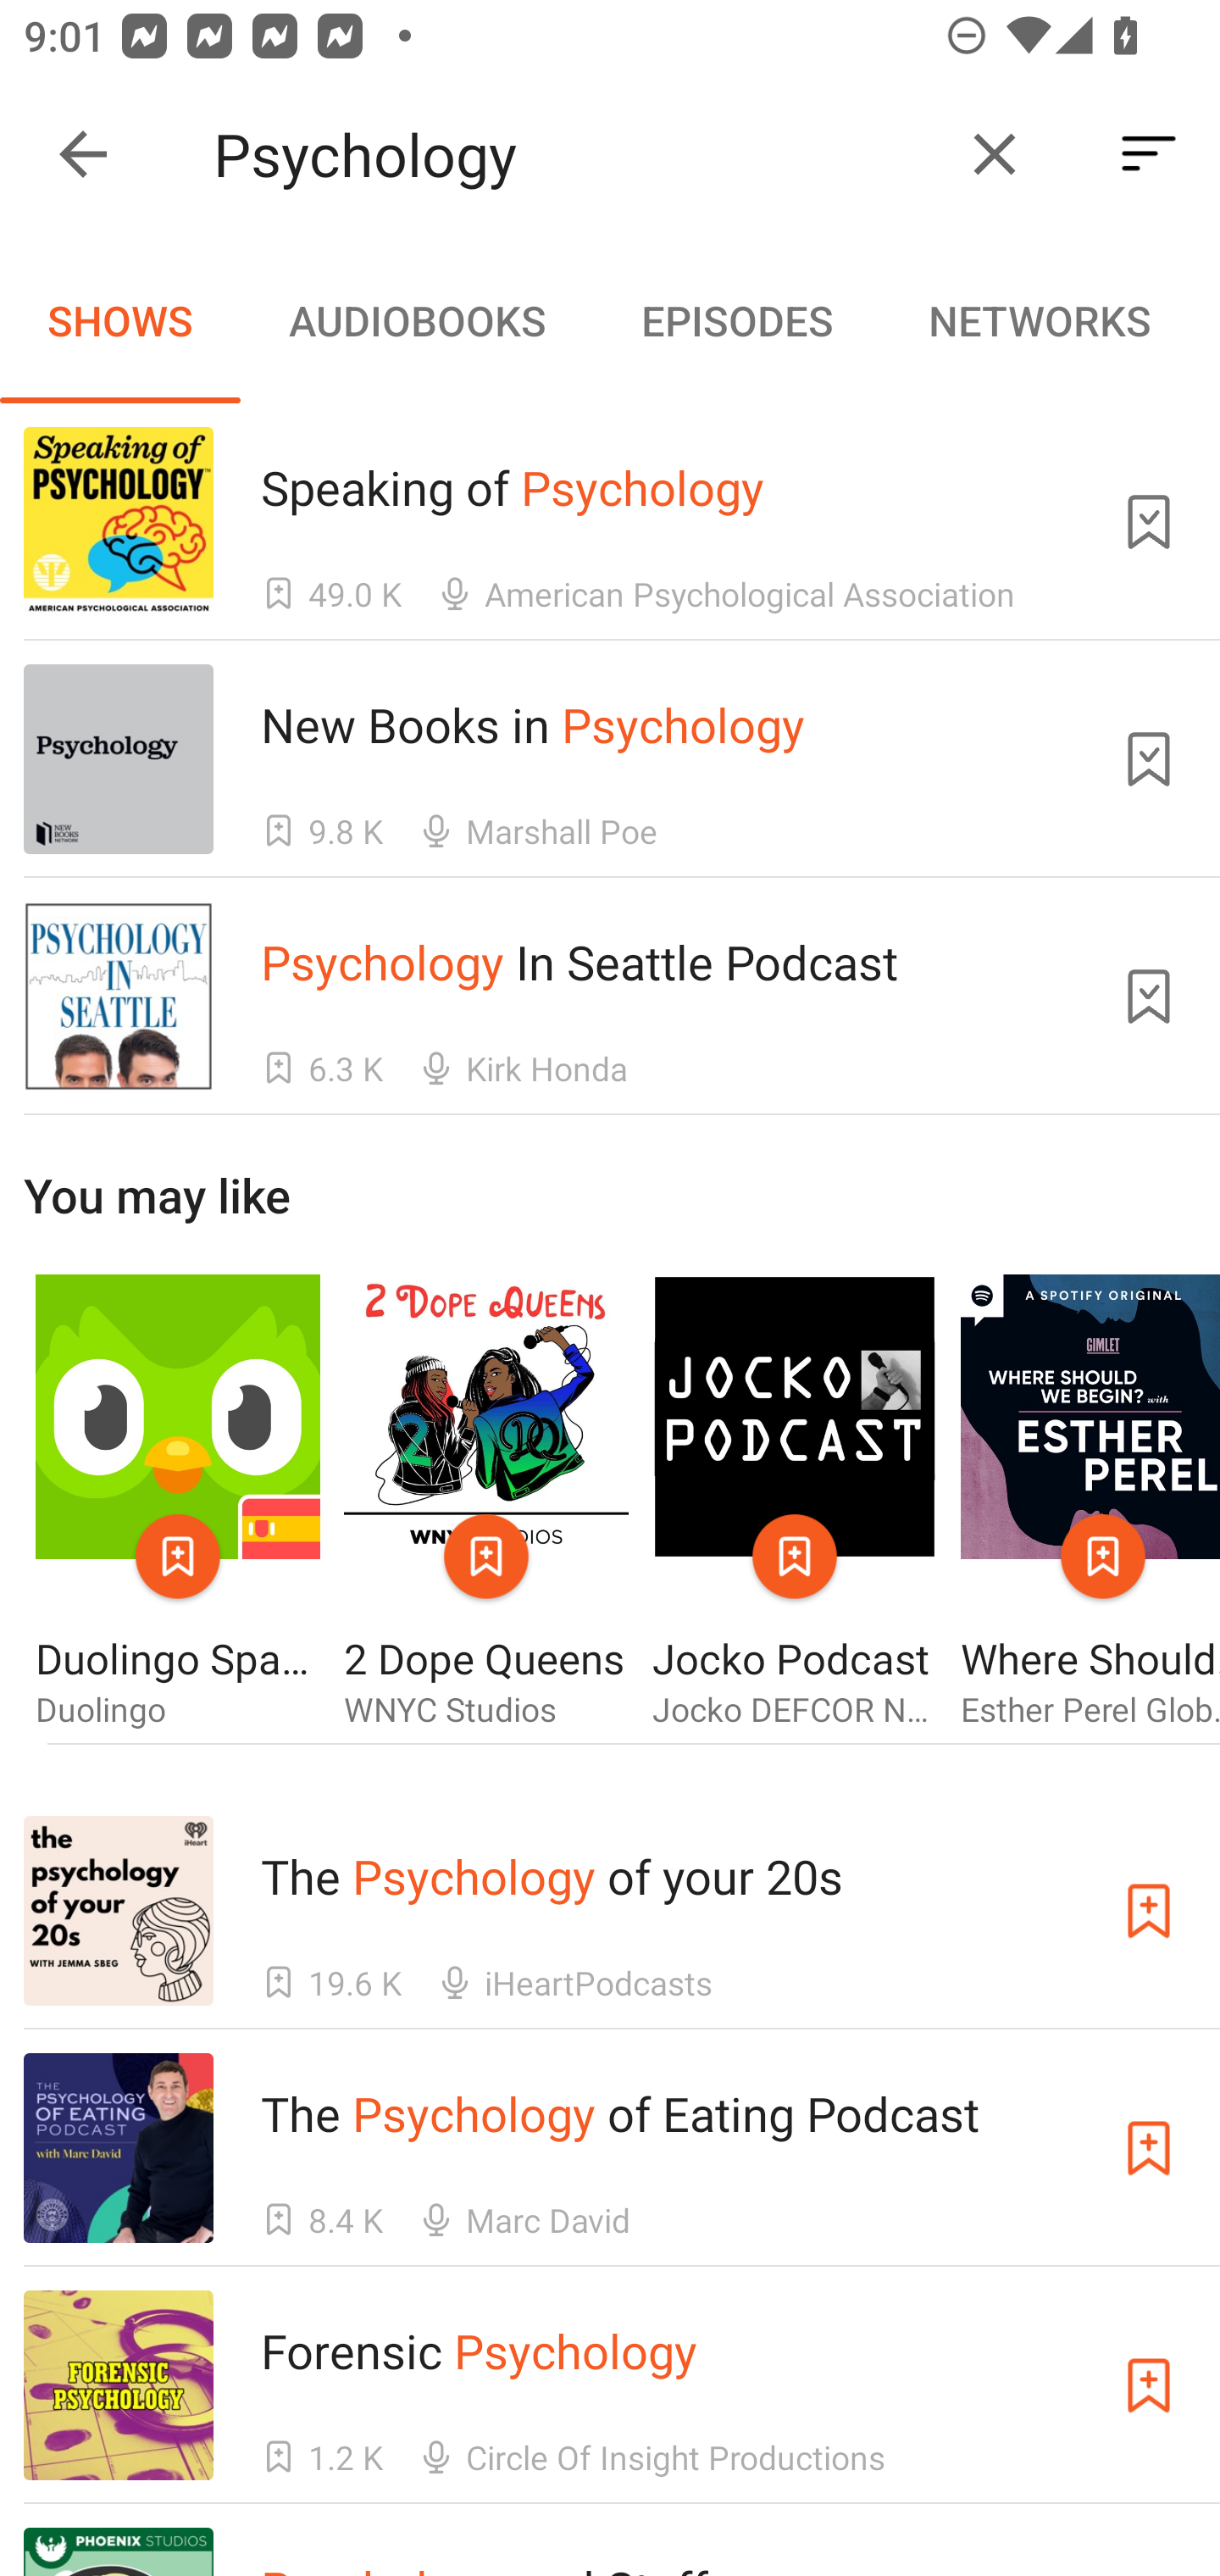 The image size is (1220, 2576). I want to click on SHOWS, so click(120, 320).